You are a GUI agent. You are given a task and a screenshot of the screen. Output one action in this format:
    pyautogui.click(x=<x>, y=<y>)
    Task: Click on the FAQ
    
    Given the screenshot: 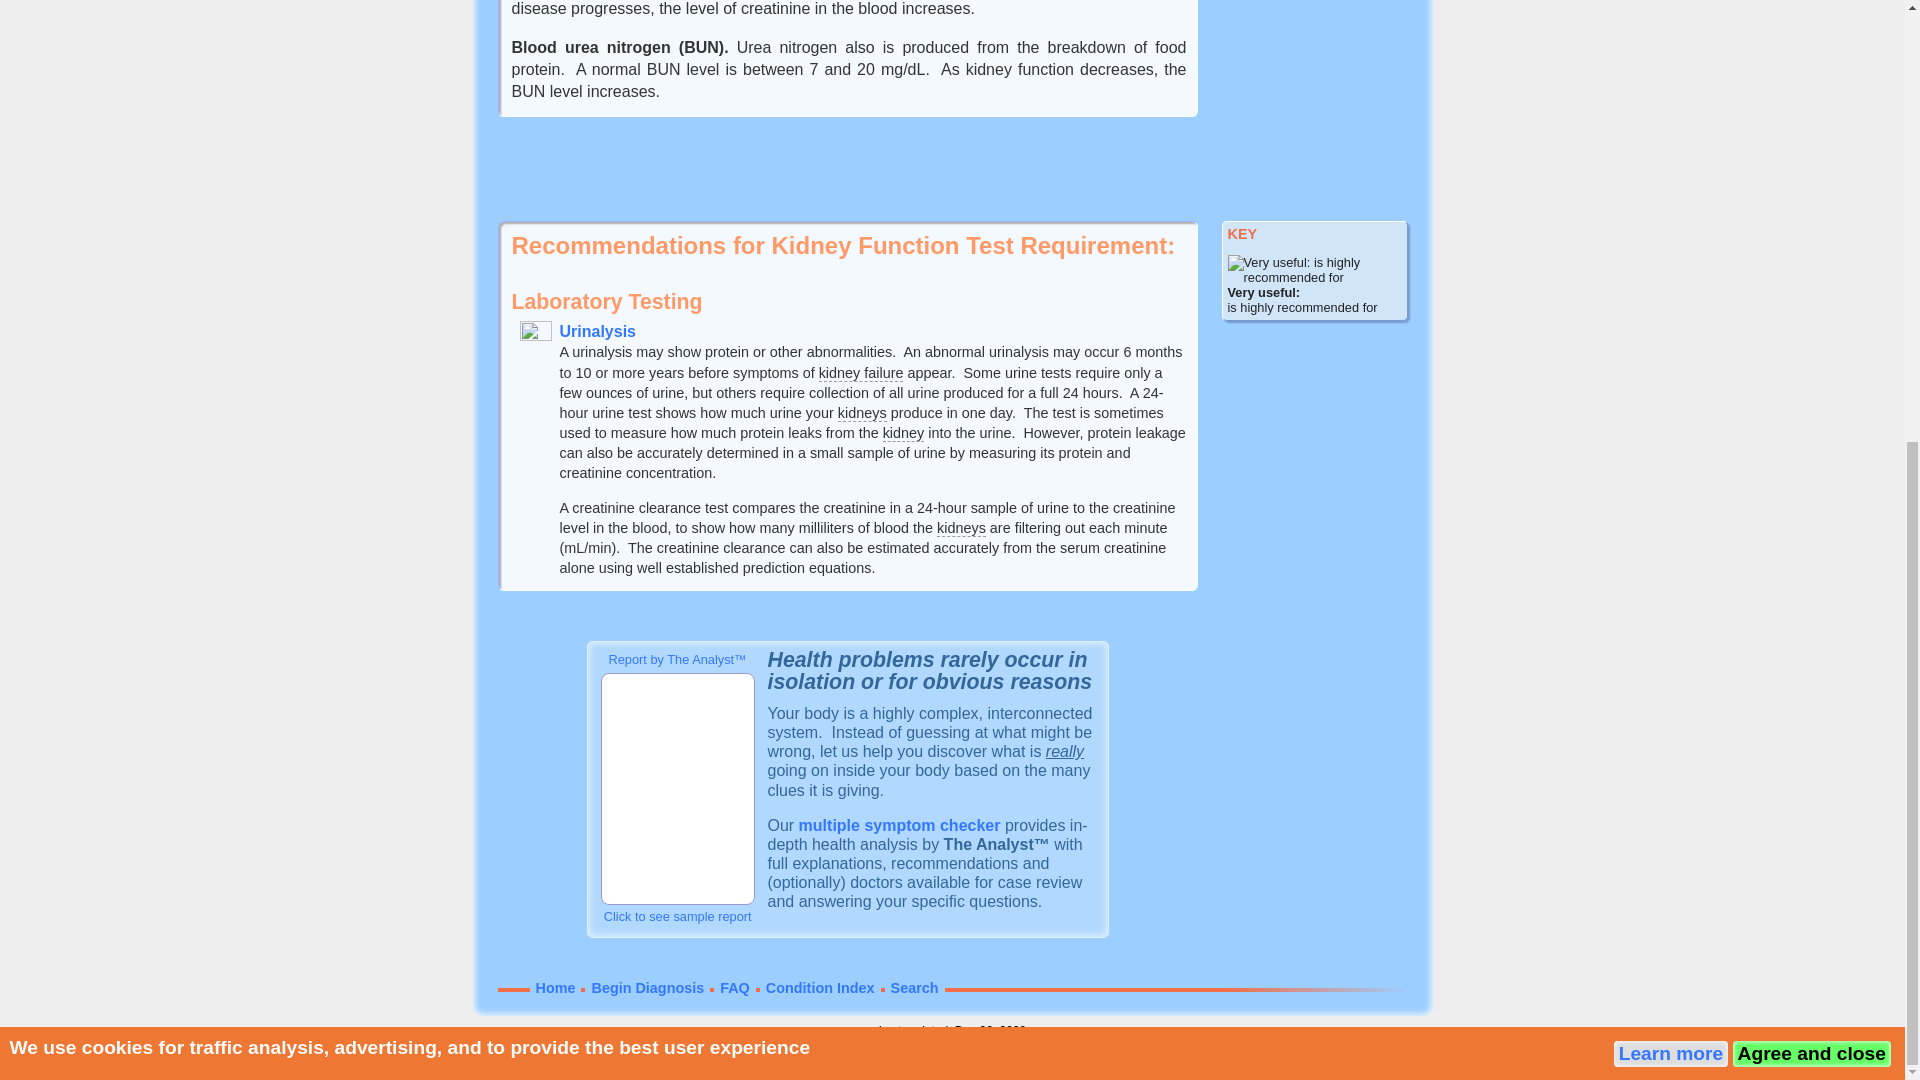 What is the action you would take?
    pyautogui.click(x=735, y=987)
    